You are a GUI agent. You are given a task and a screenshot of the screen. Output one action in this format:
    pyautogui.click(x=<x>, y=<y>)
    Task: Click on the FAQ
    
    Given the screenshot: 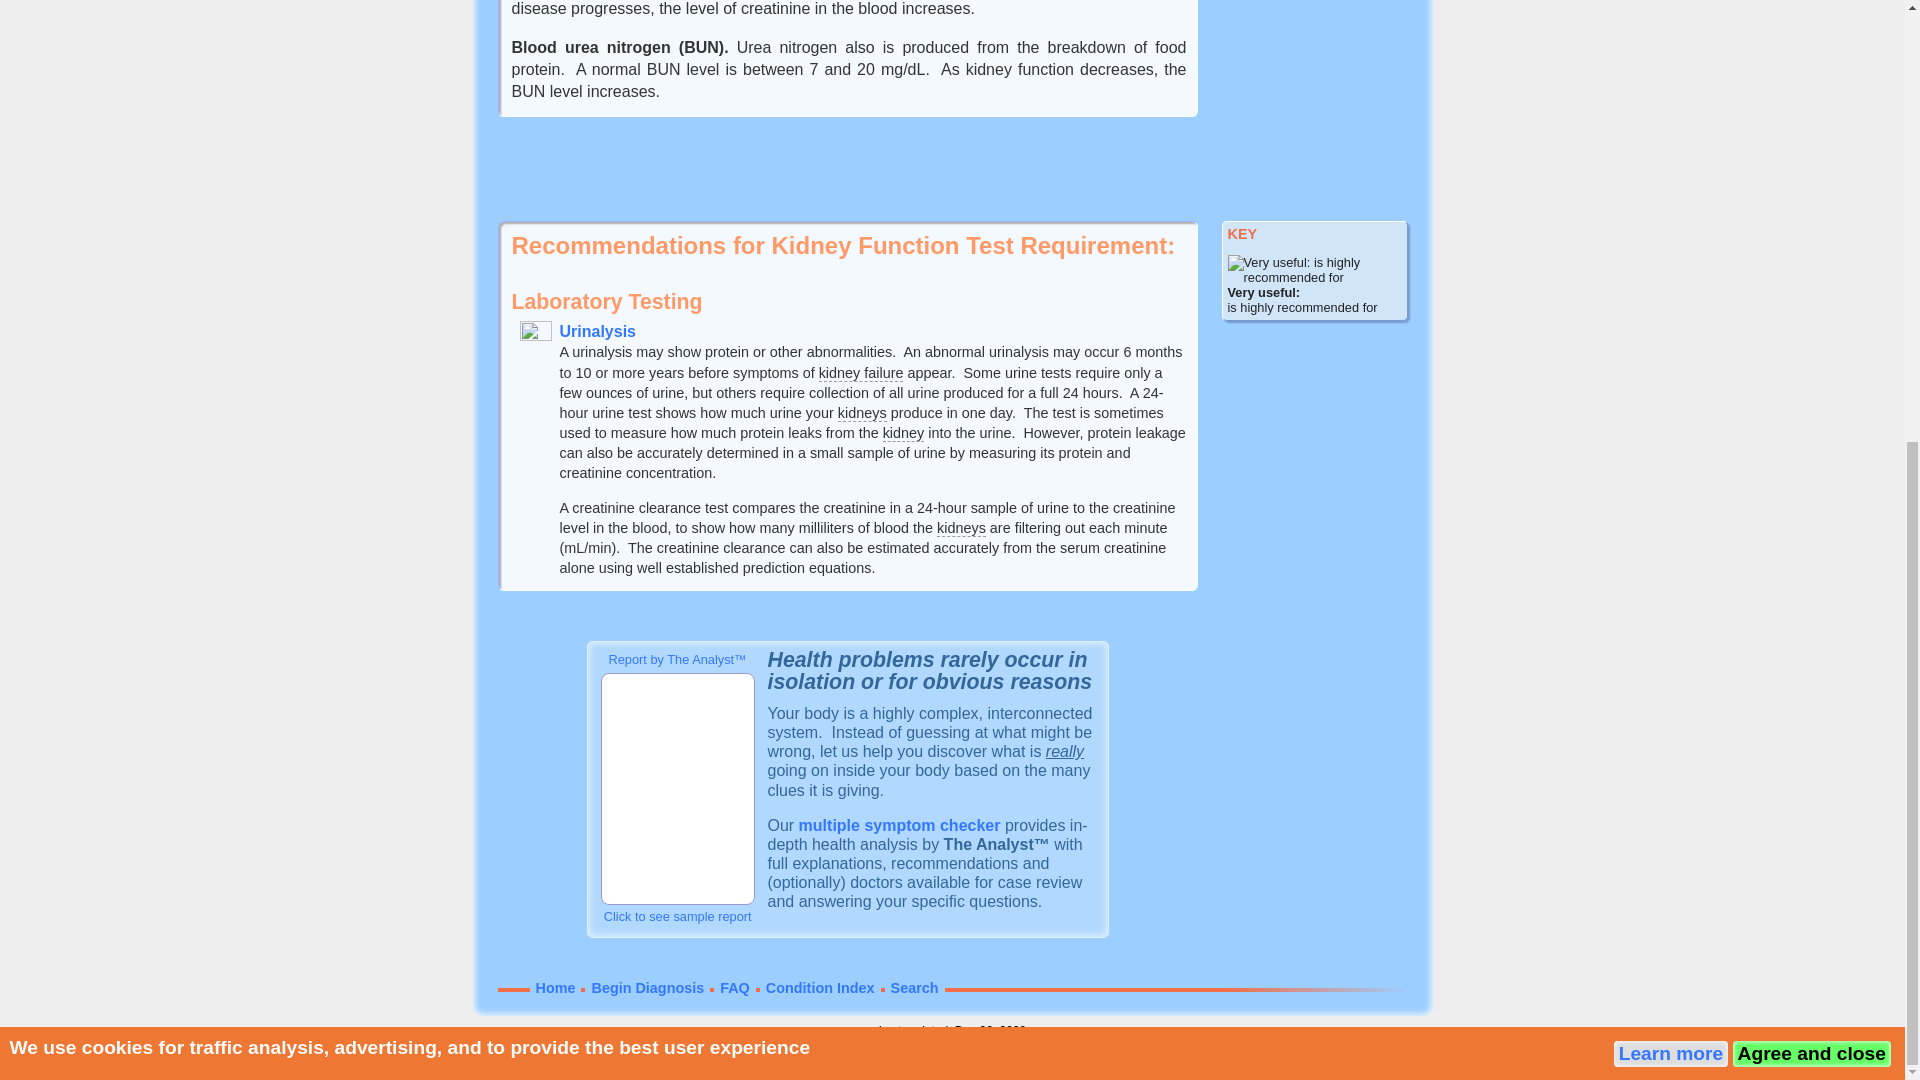 What is the action you would take?
    pyautogui.click(x=735, y=987)
    